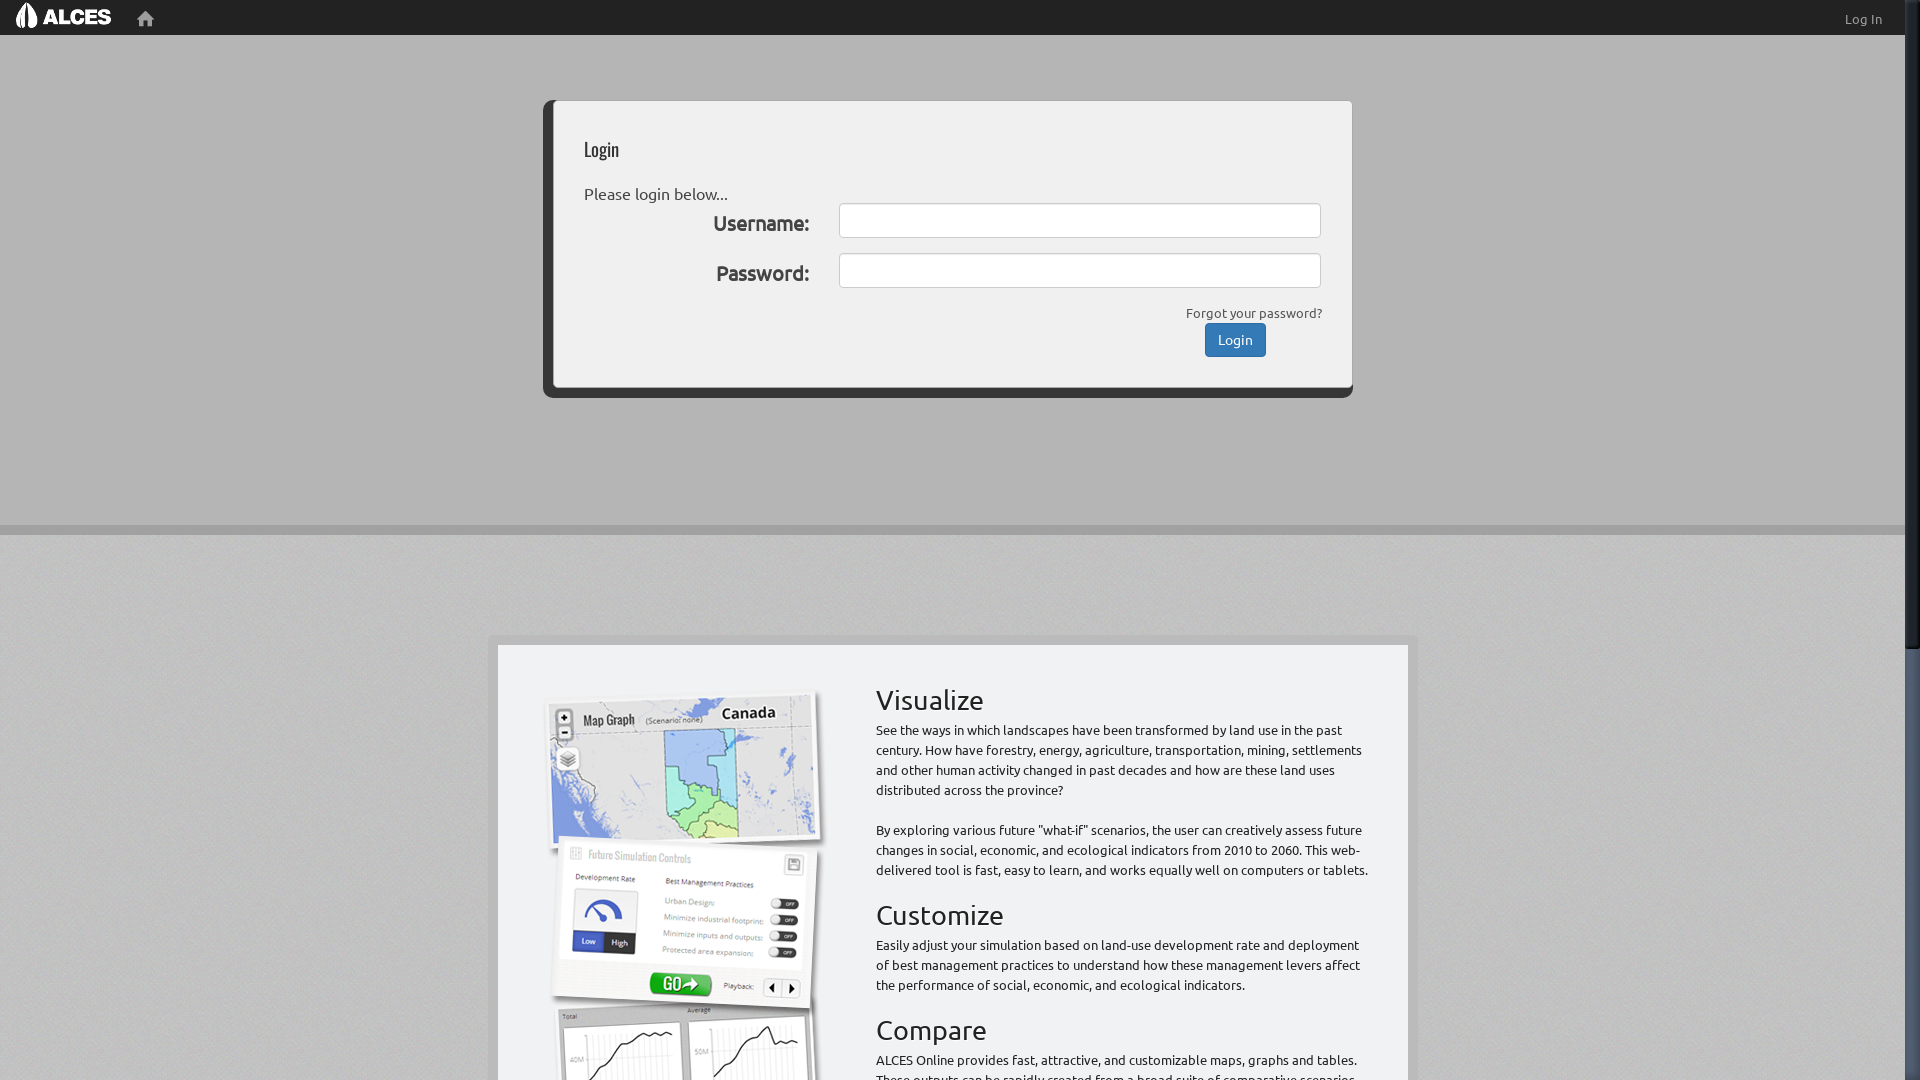  I want to click on ALCES Online, so click(64, 18).